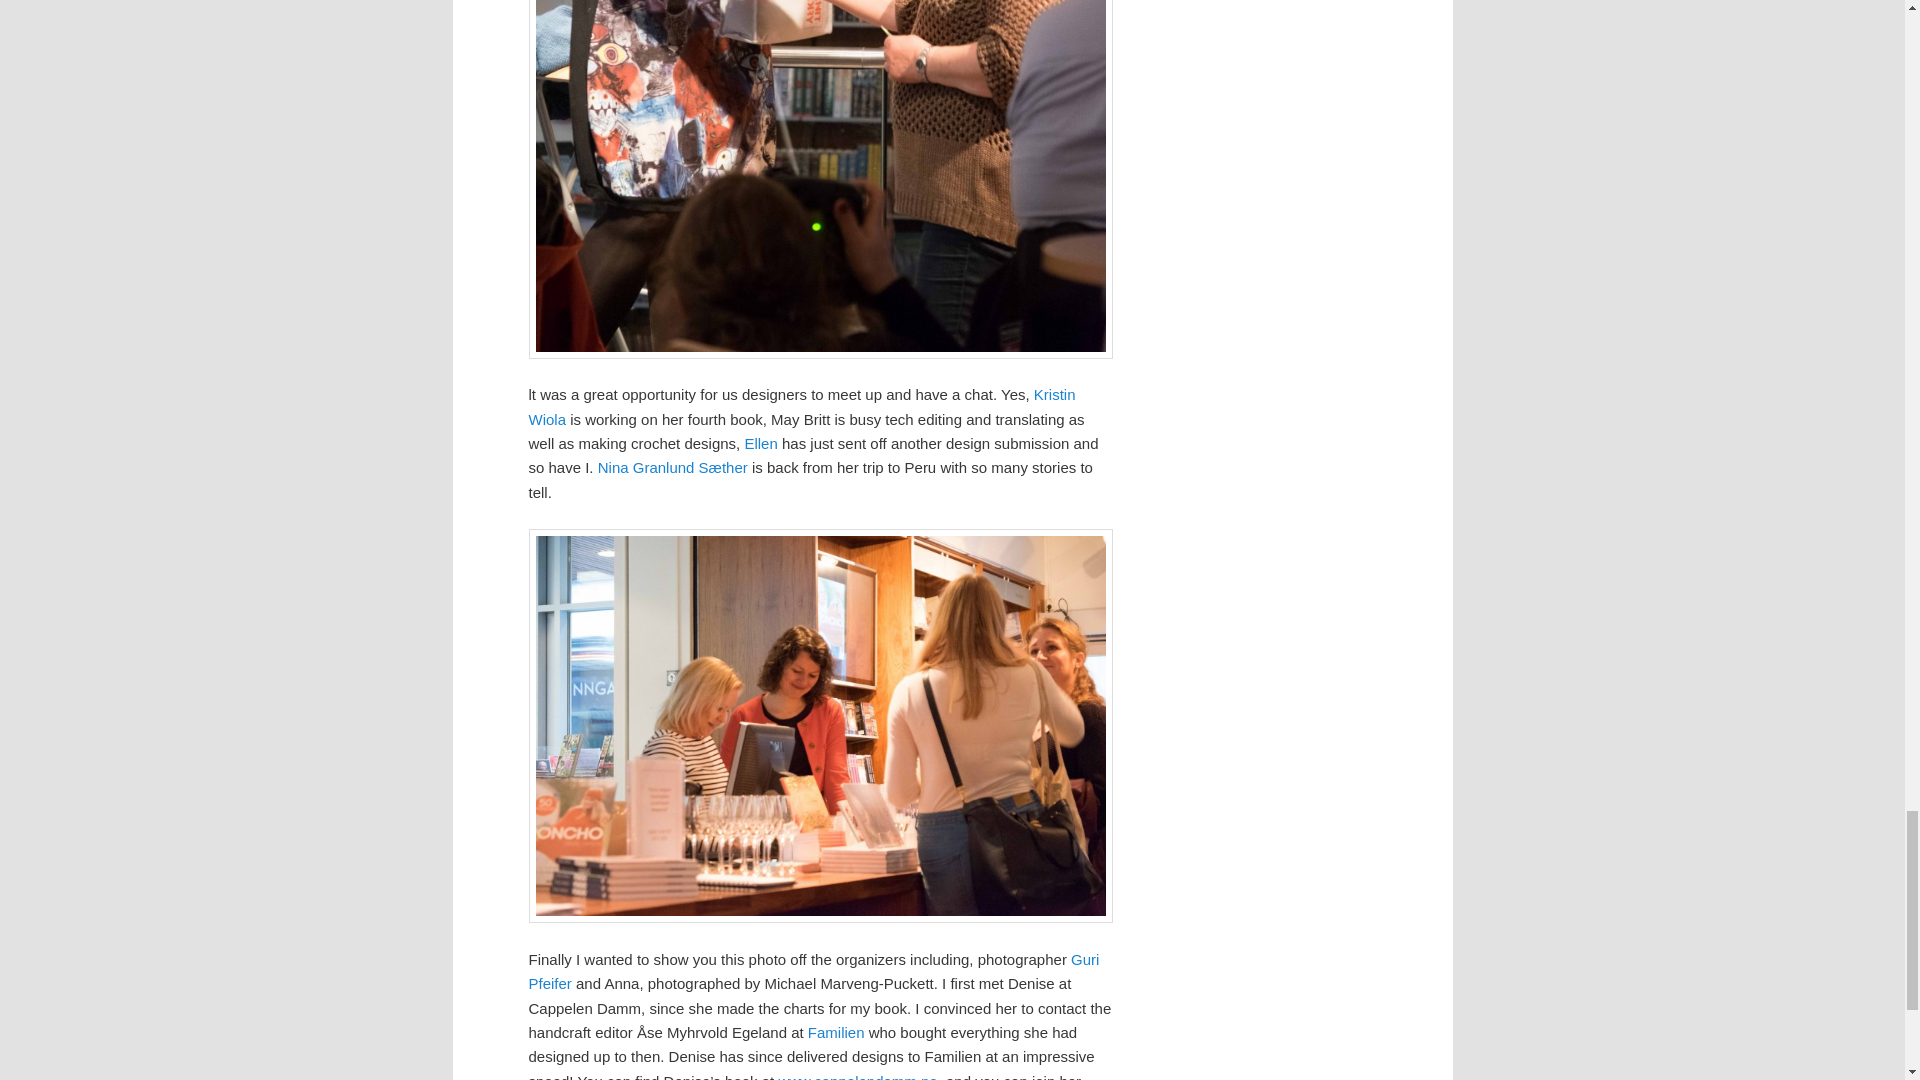 The width and height of the screenshot is (1920, 1080). What do you see at coordinates (813, 972) in the screenshot?
I see `Guri Pfeifer` at bounding box center [813, 972].